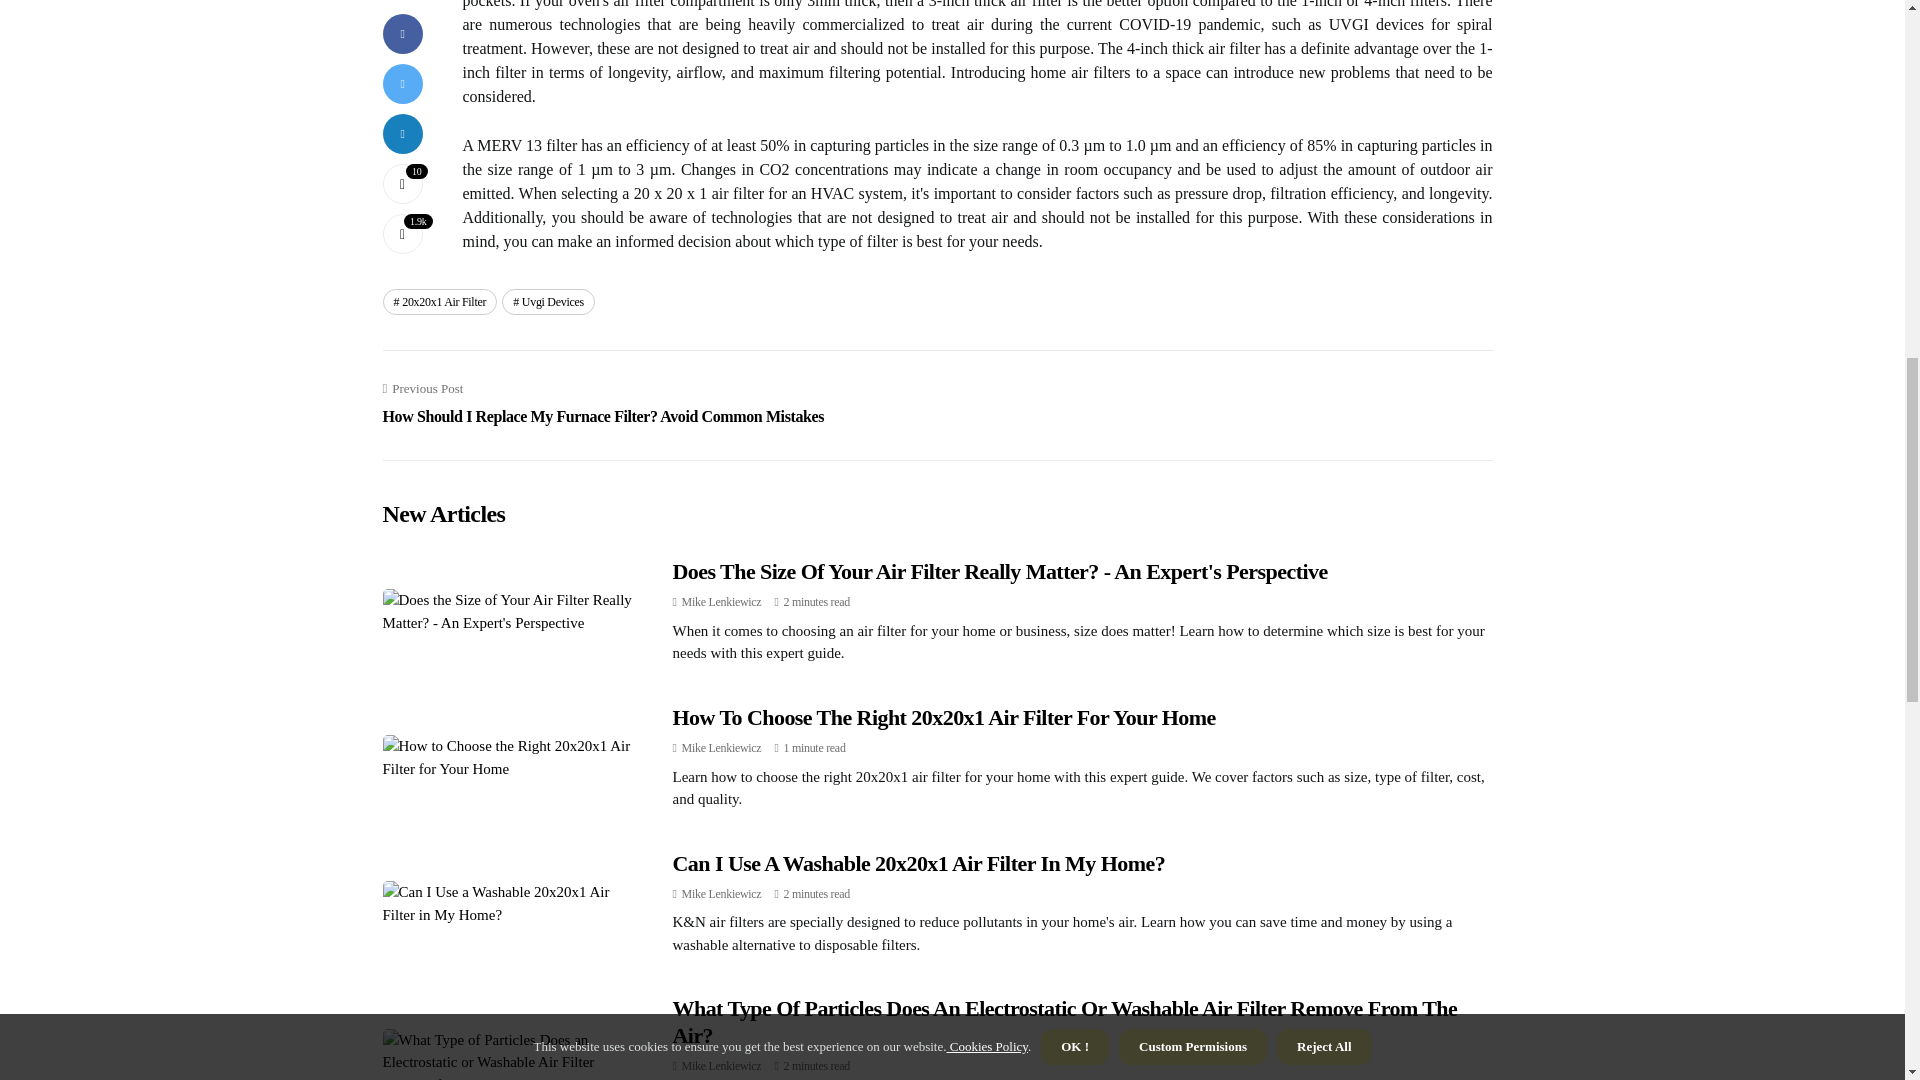  What do you see at coordinates (722, 602) in the screenshot?
I see `Mike Lenkiewicz` at bounding box center [722, 602].